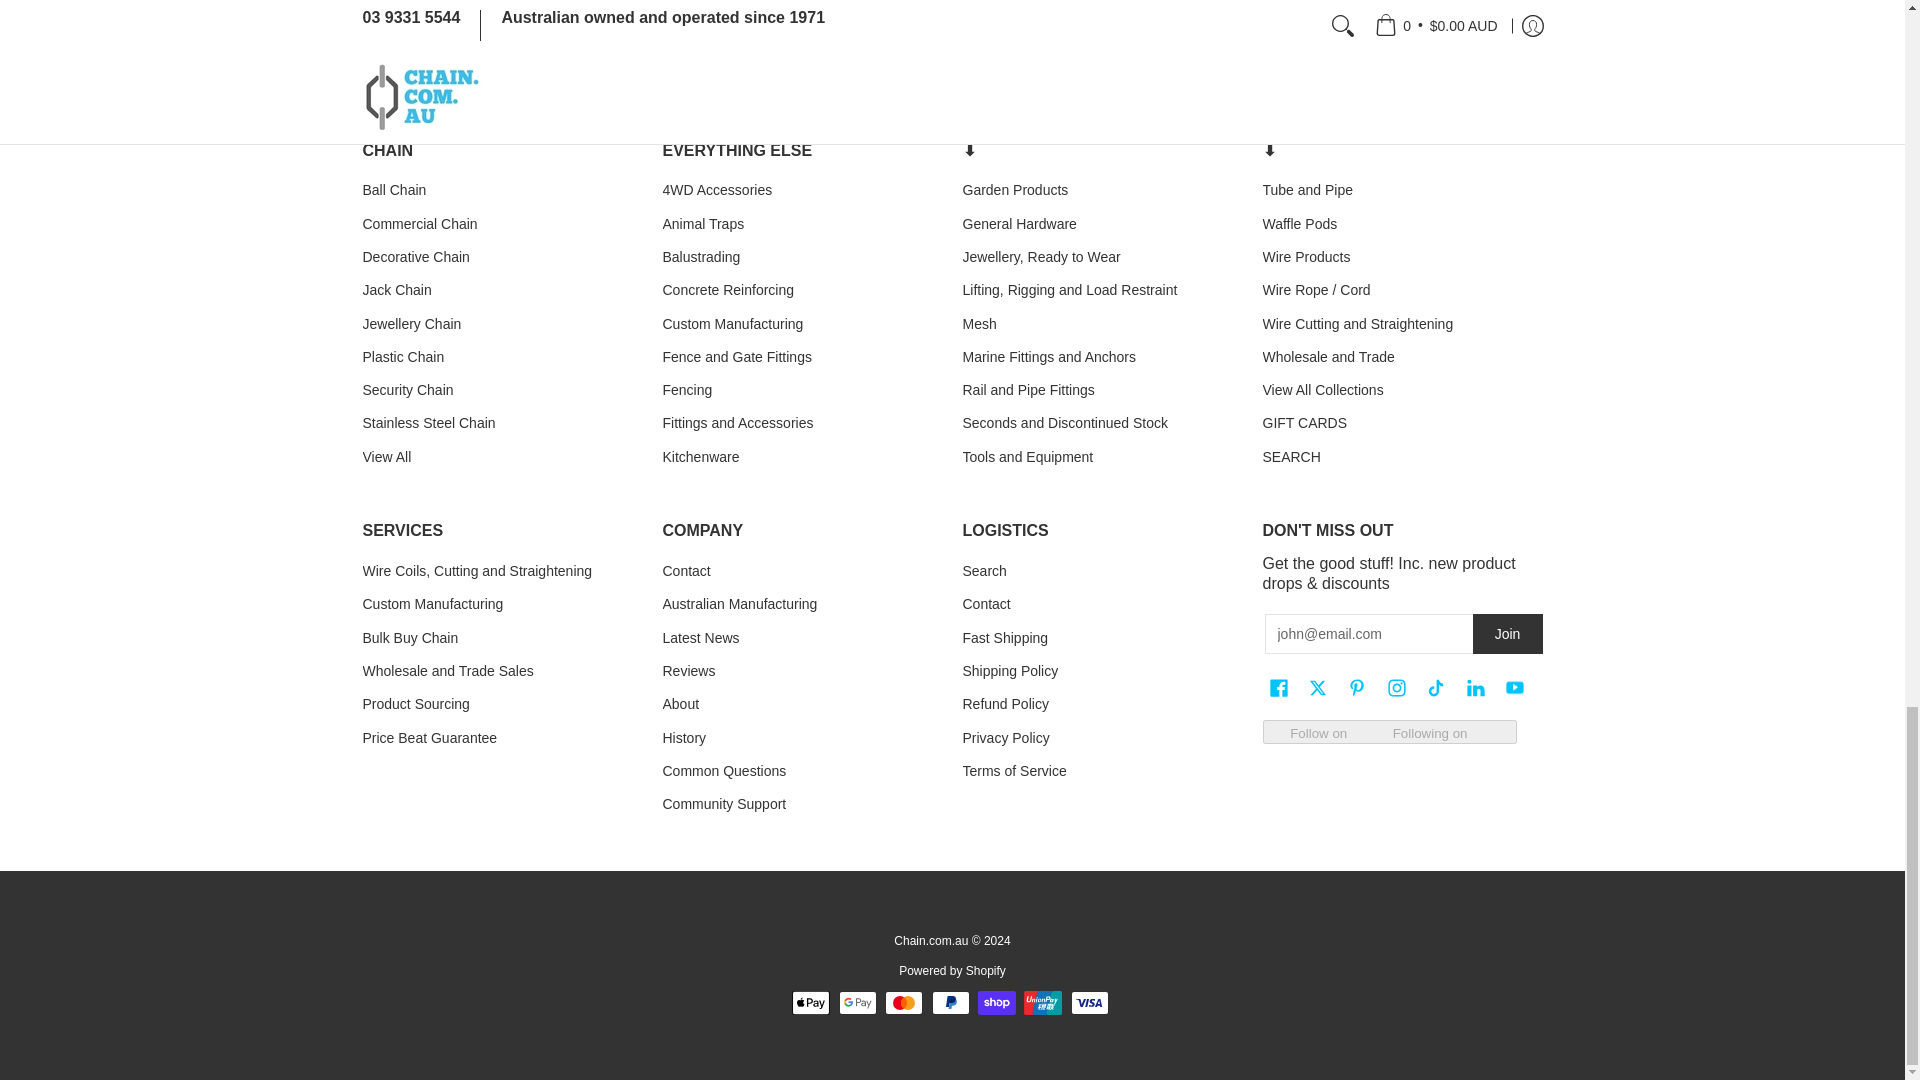 The width and height of the screenshot is (1920, 1080). What do you see at coordinates (858, 1003) in the screenshot?
I see `Google Pay` at bounding box center [858, 1003].